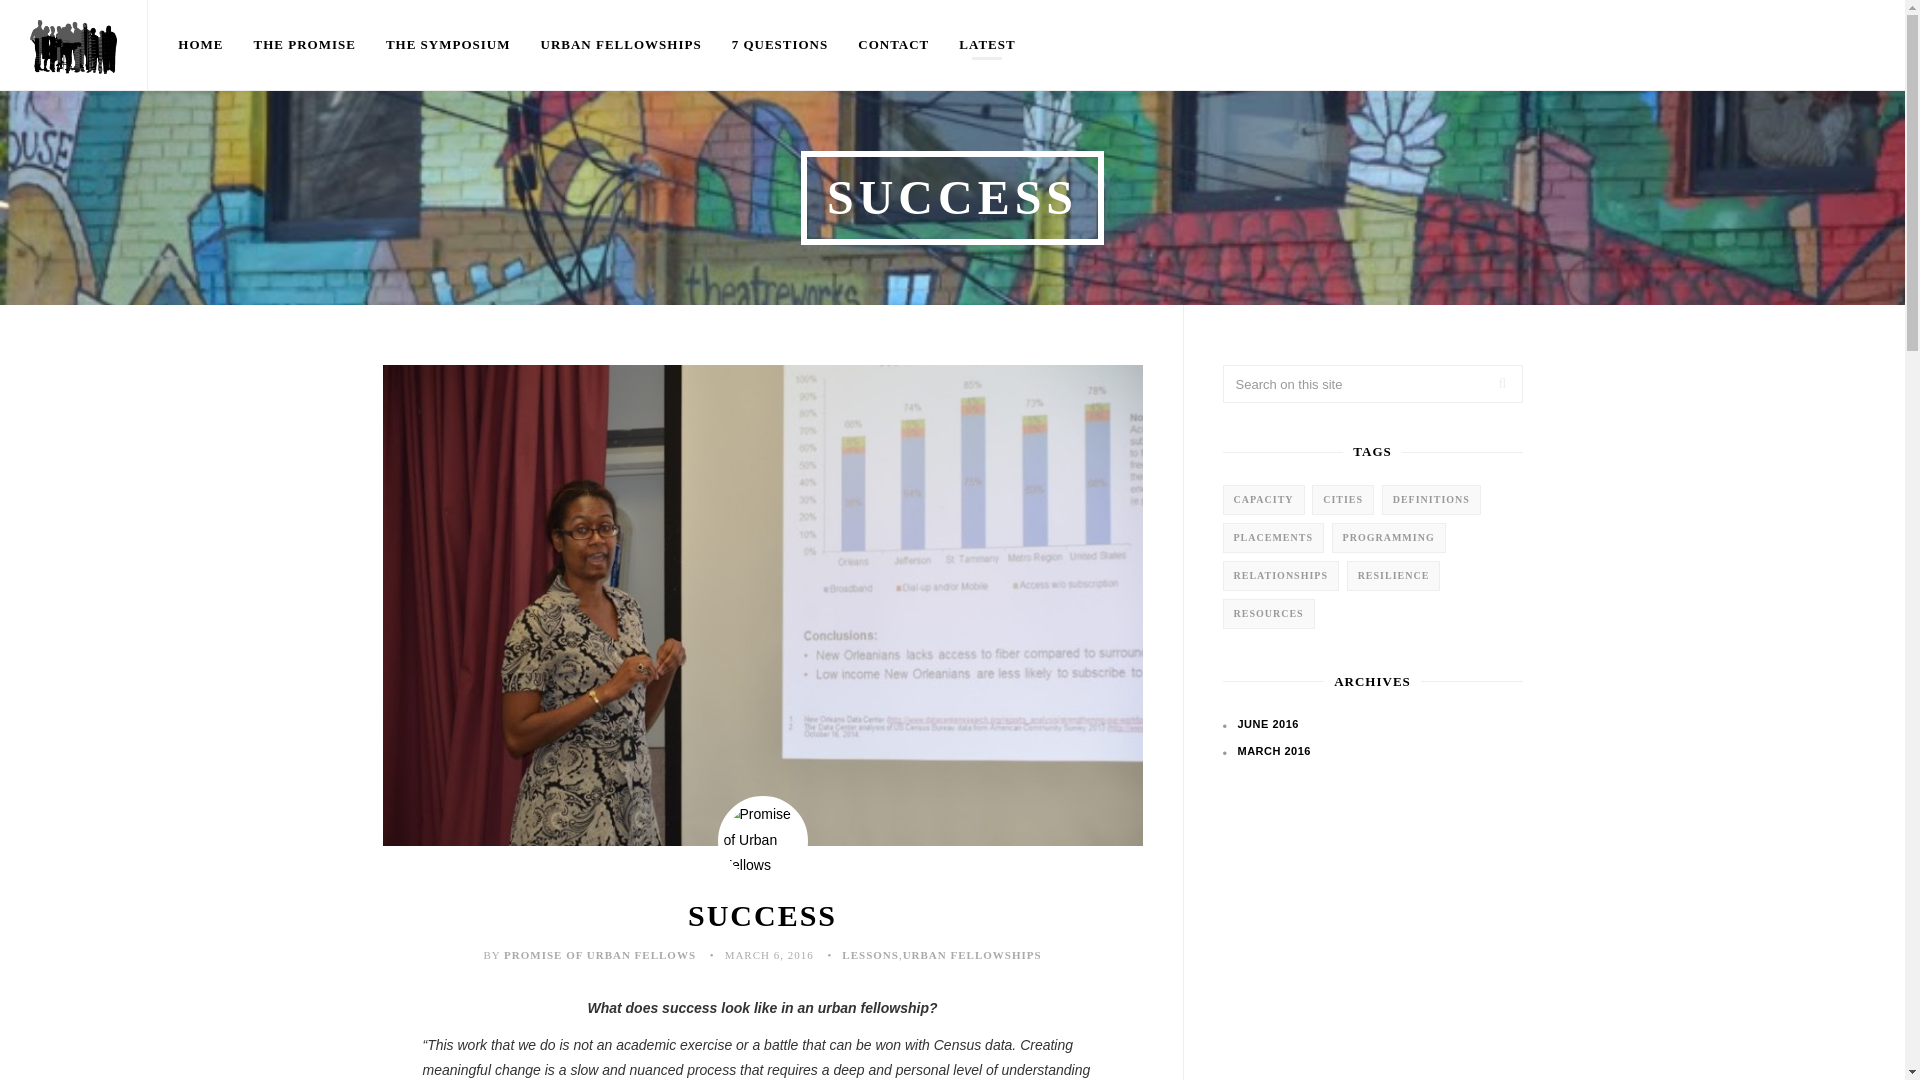 The image size is (1920, 1080). Describe the element at coordinates (870, 955) in the screenshot. I see `LESSONS` at that location.